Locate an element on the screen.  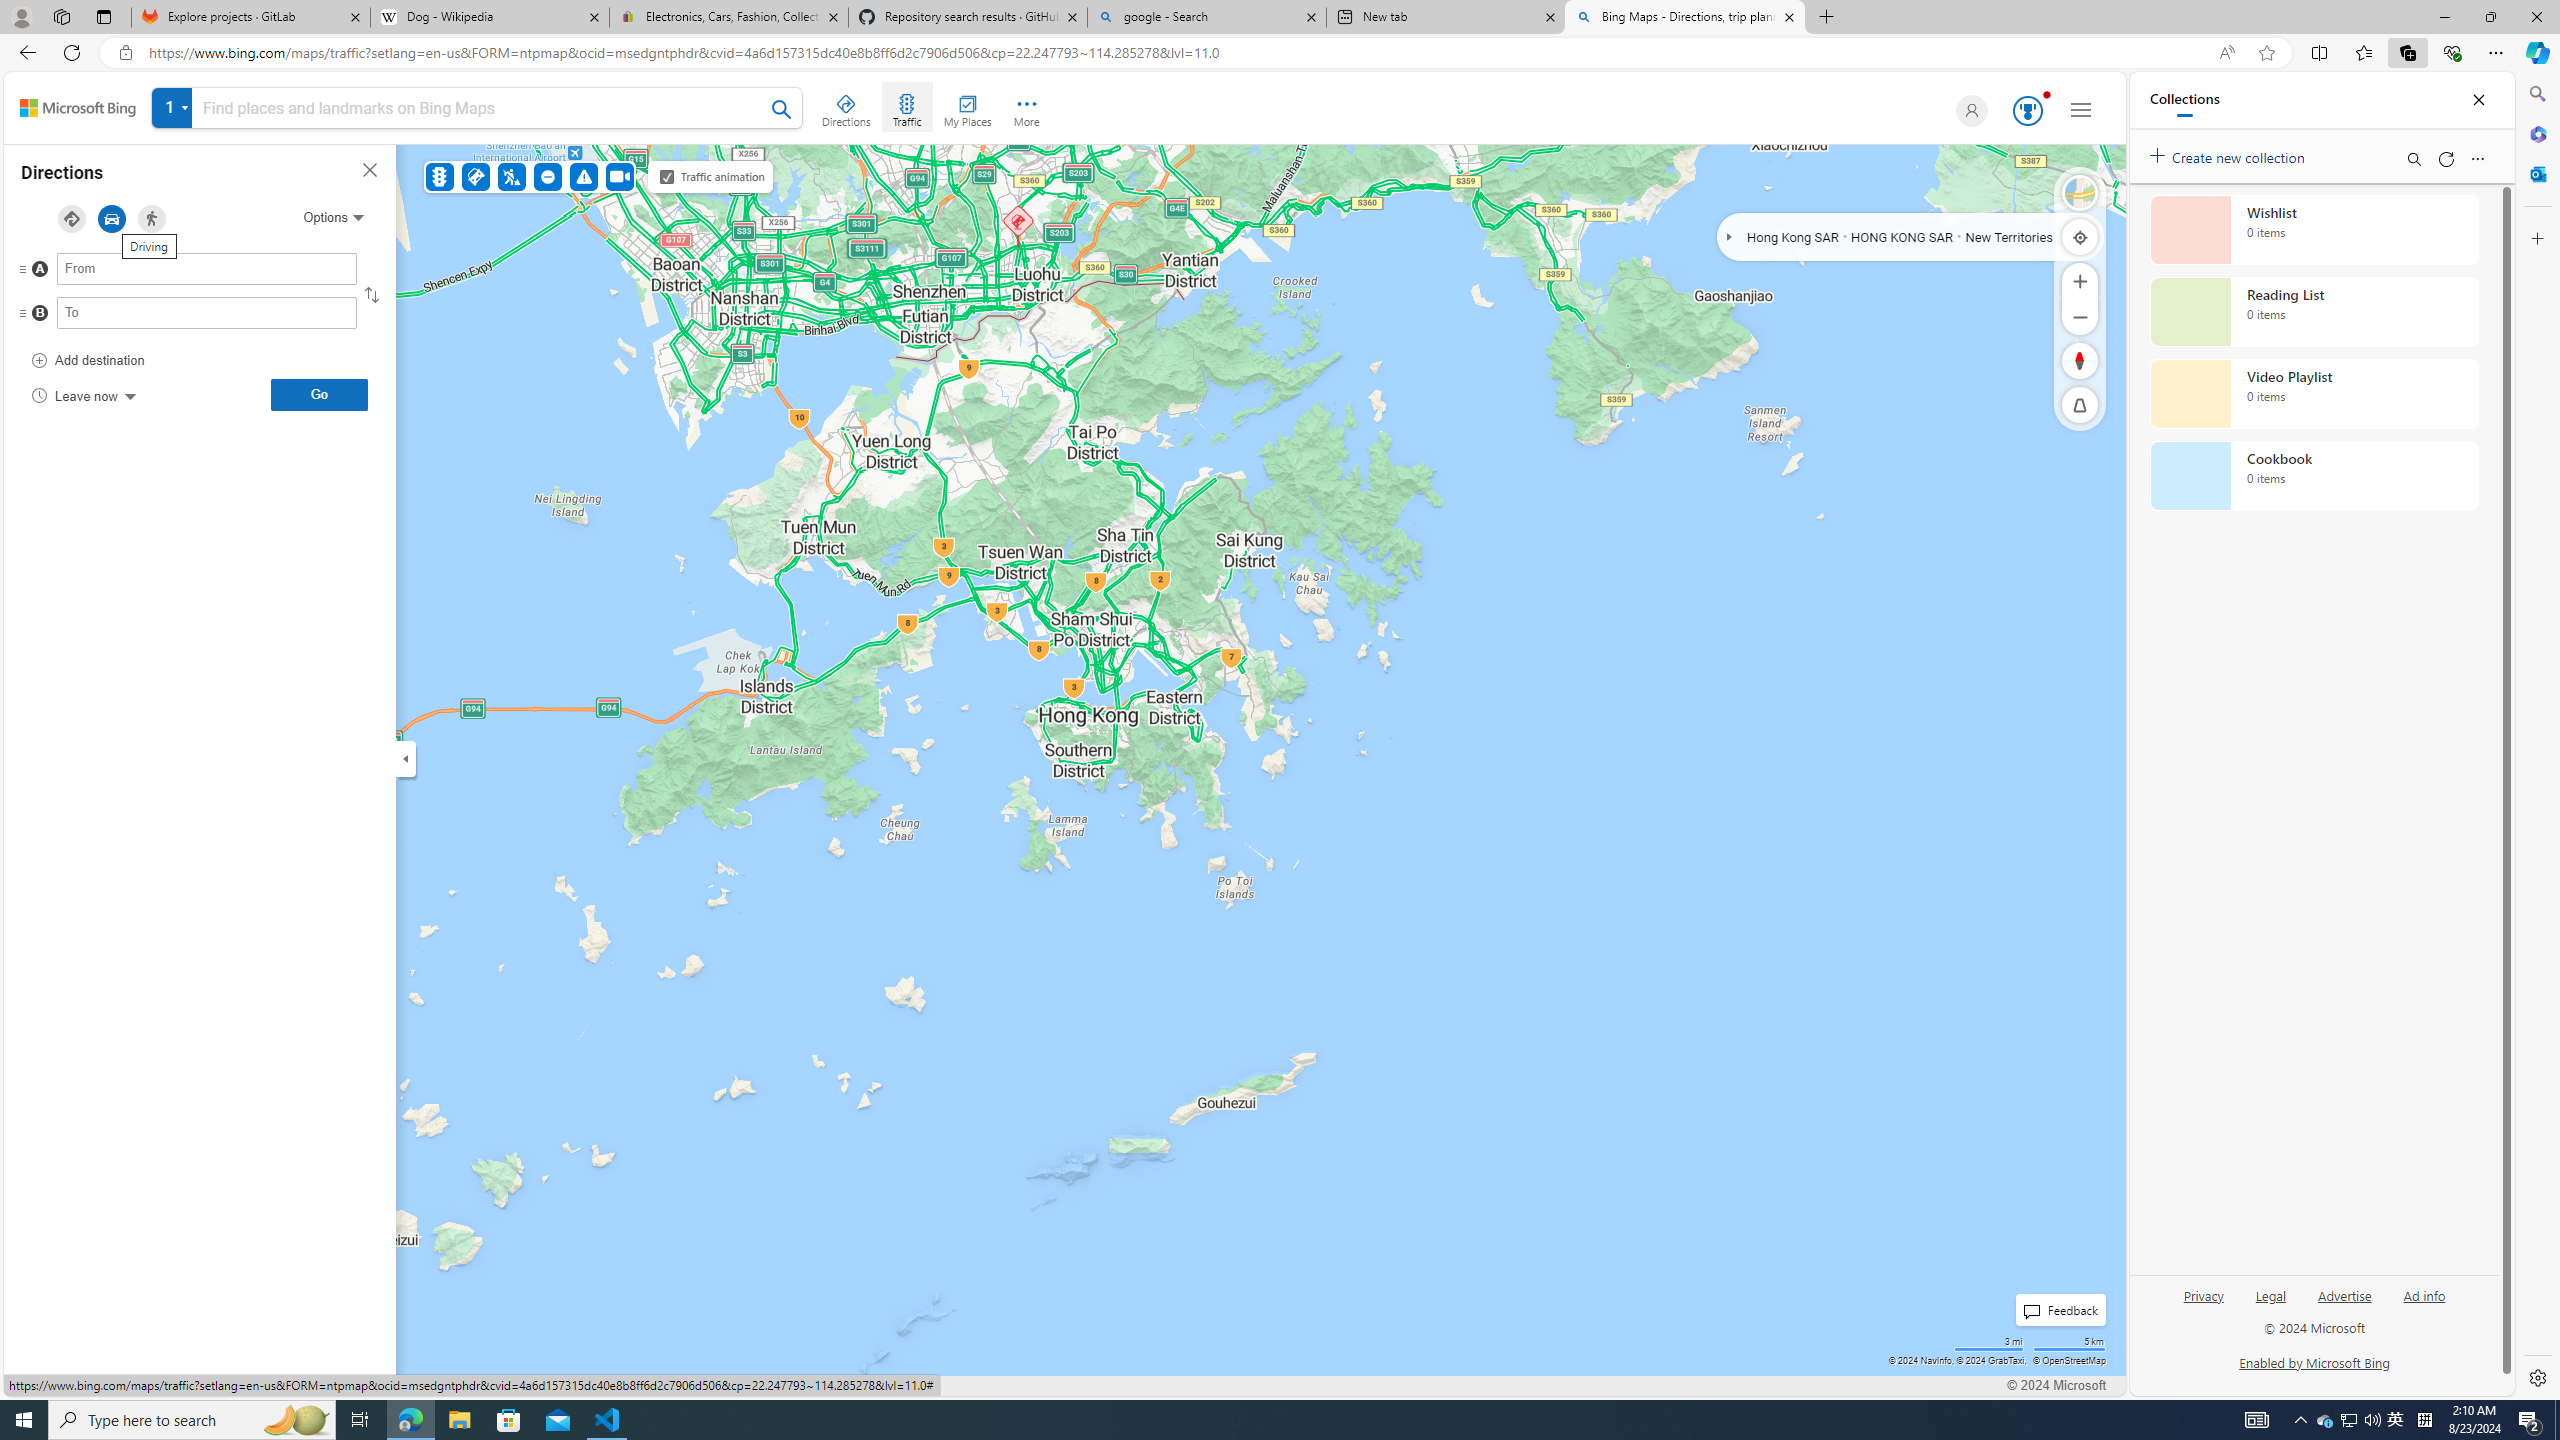
Dog - Wikipedia is located at coordinates (488, 17).